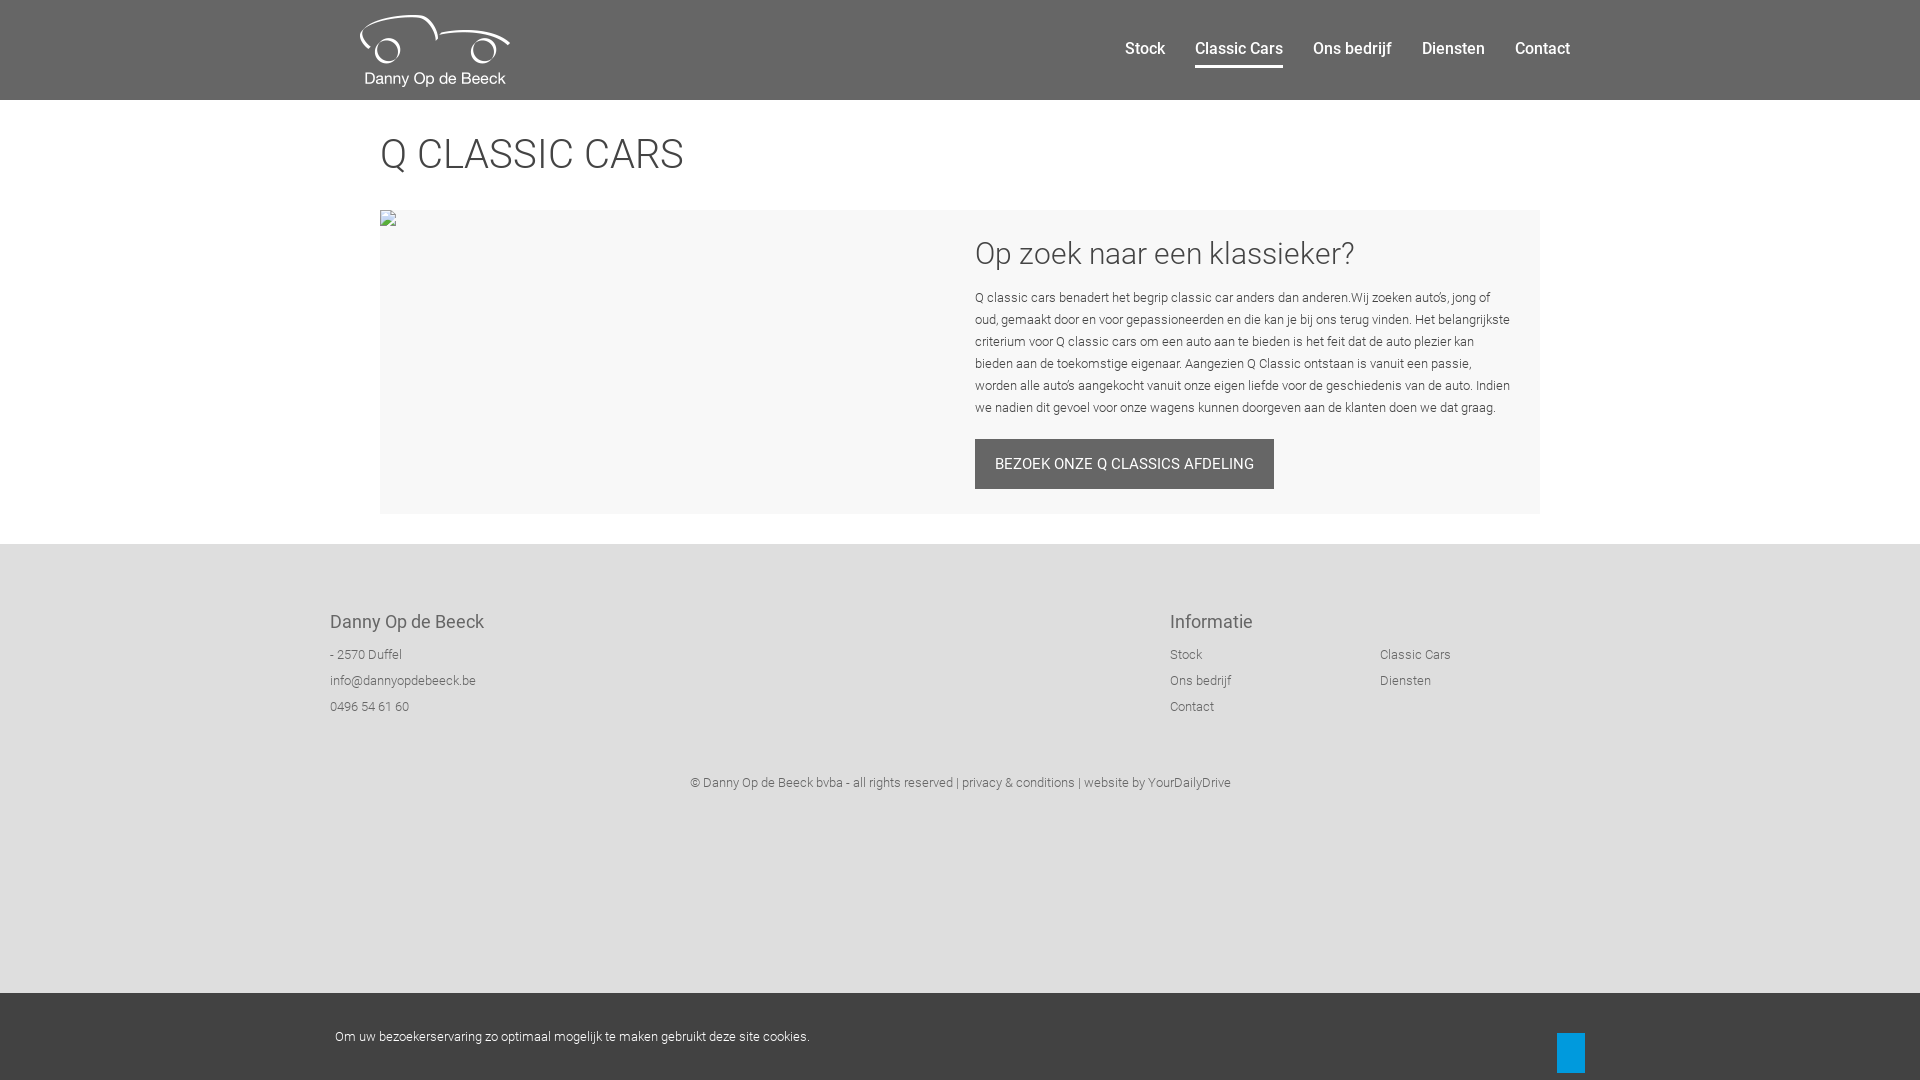 The width and height of the screenshot is (1920, 1080). I want to click on Stock, so click(1275, 655).